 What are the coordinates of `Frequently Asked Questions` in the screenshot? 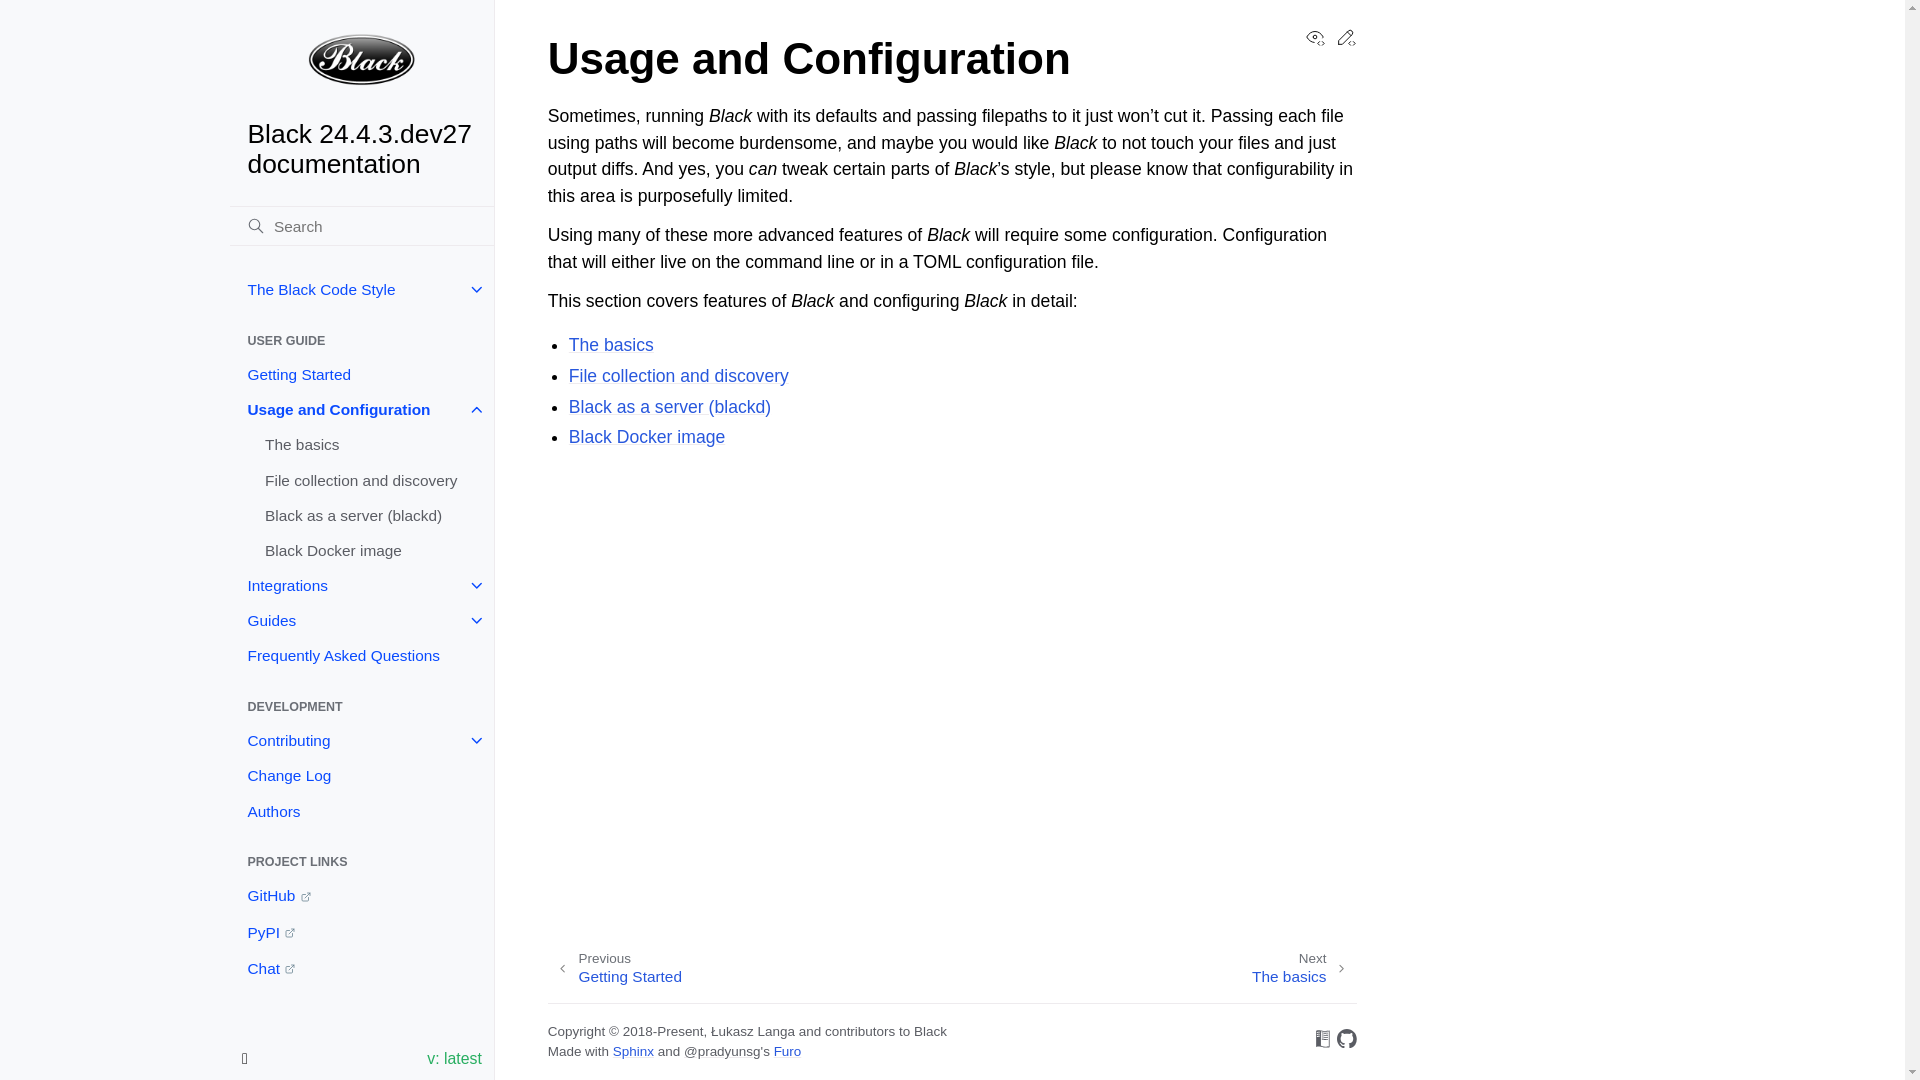 It's located at (362, 656).